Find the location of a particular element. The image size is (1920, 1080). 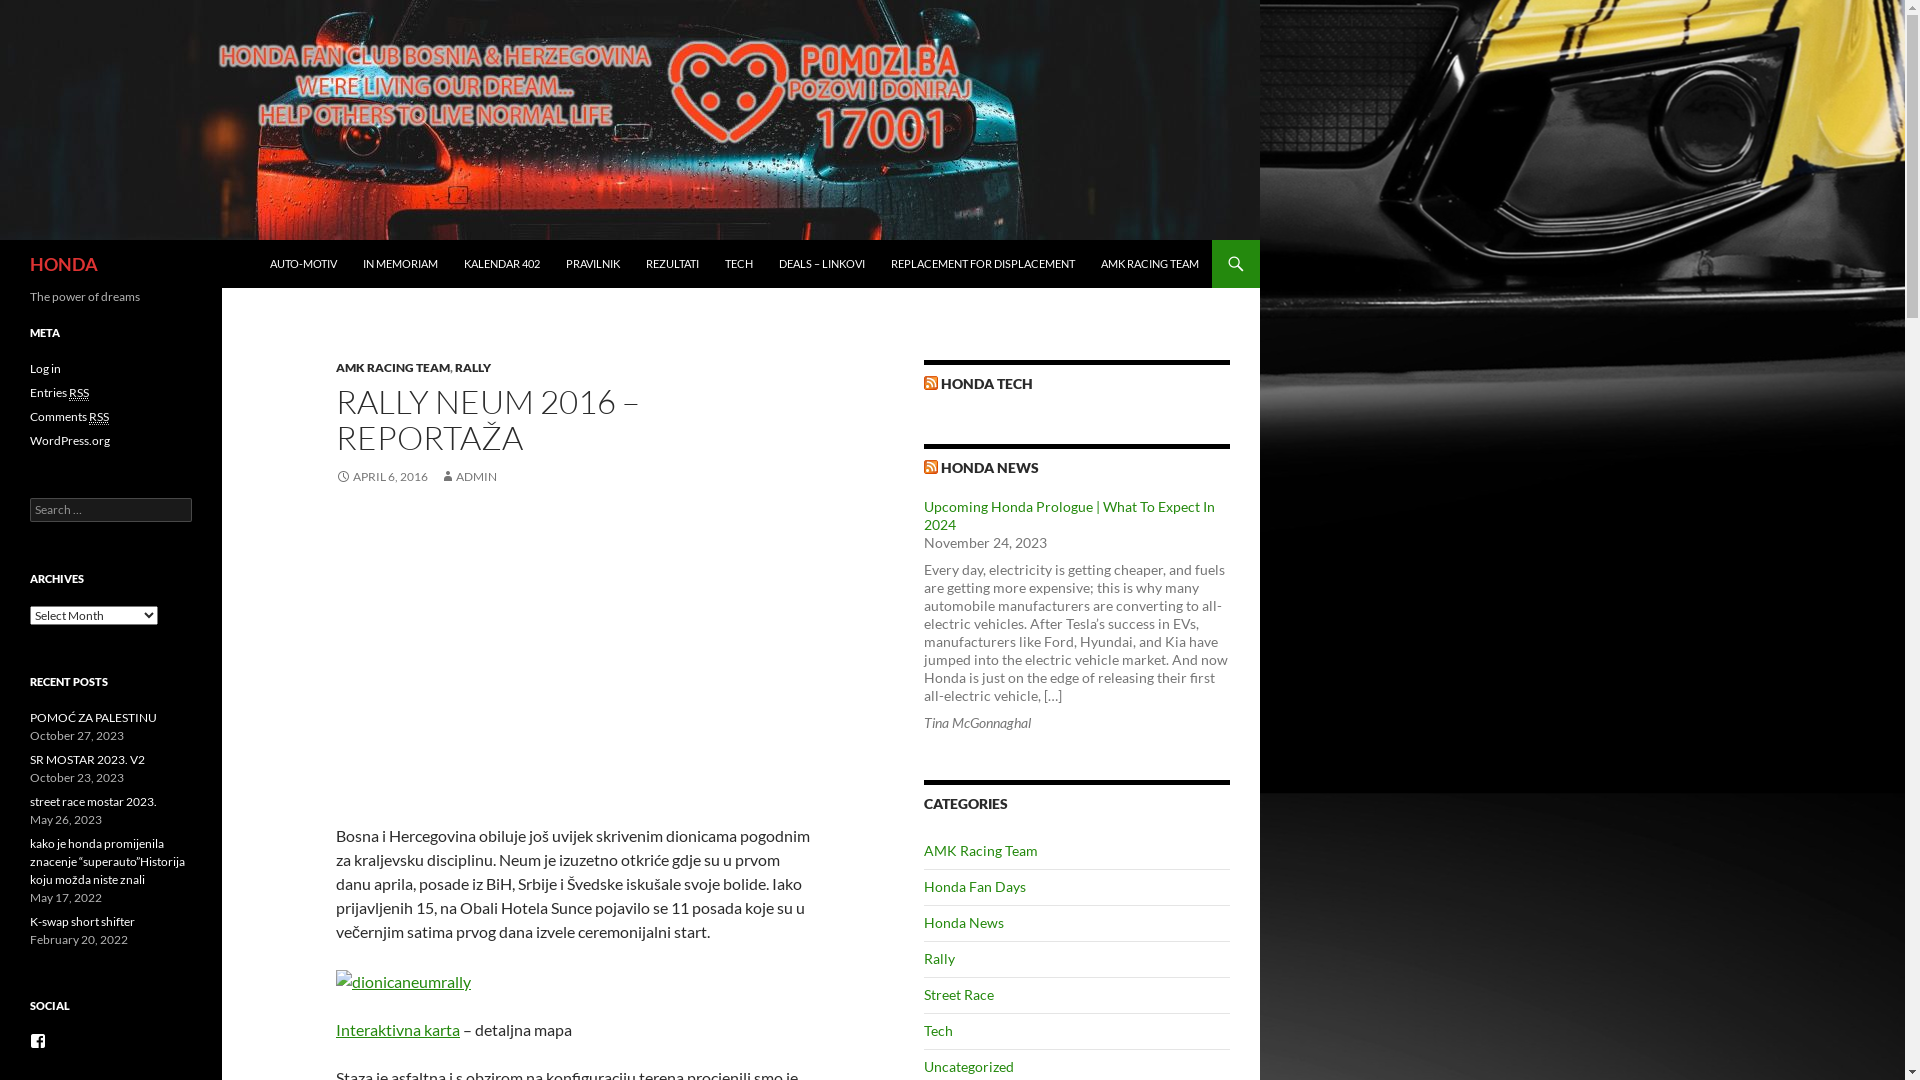

street race mostar 2023. is located at coordinates (94, 802).